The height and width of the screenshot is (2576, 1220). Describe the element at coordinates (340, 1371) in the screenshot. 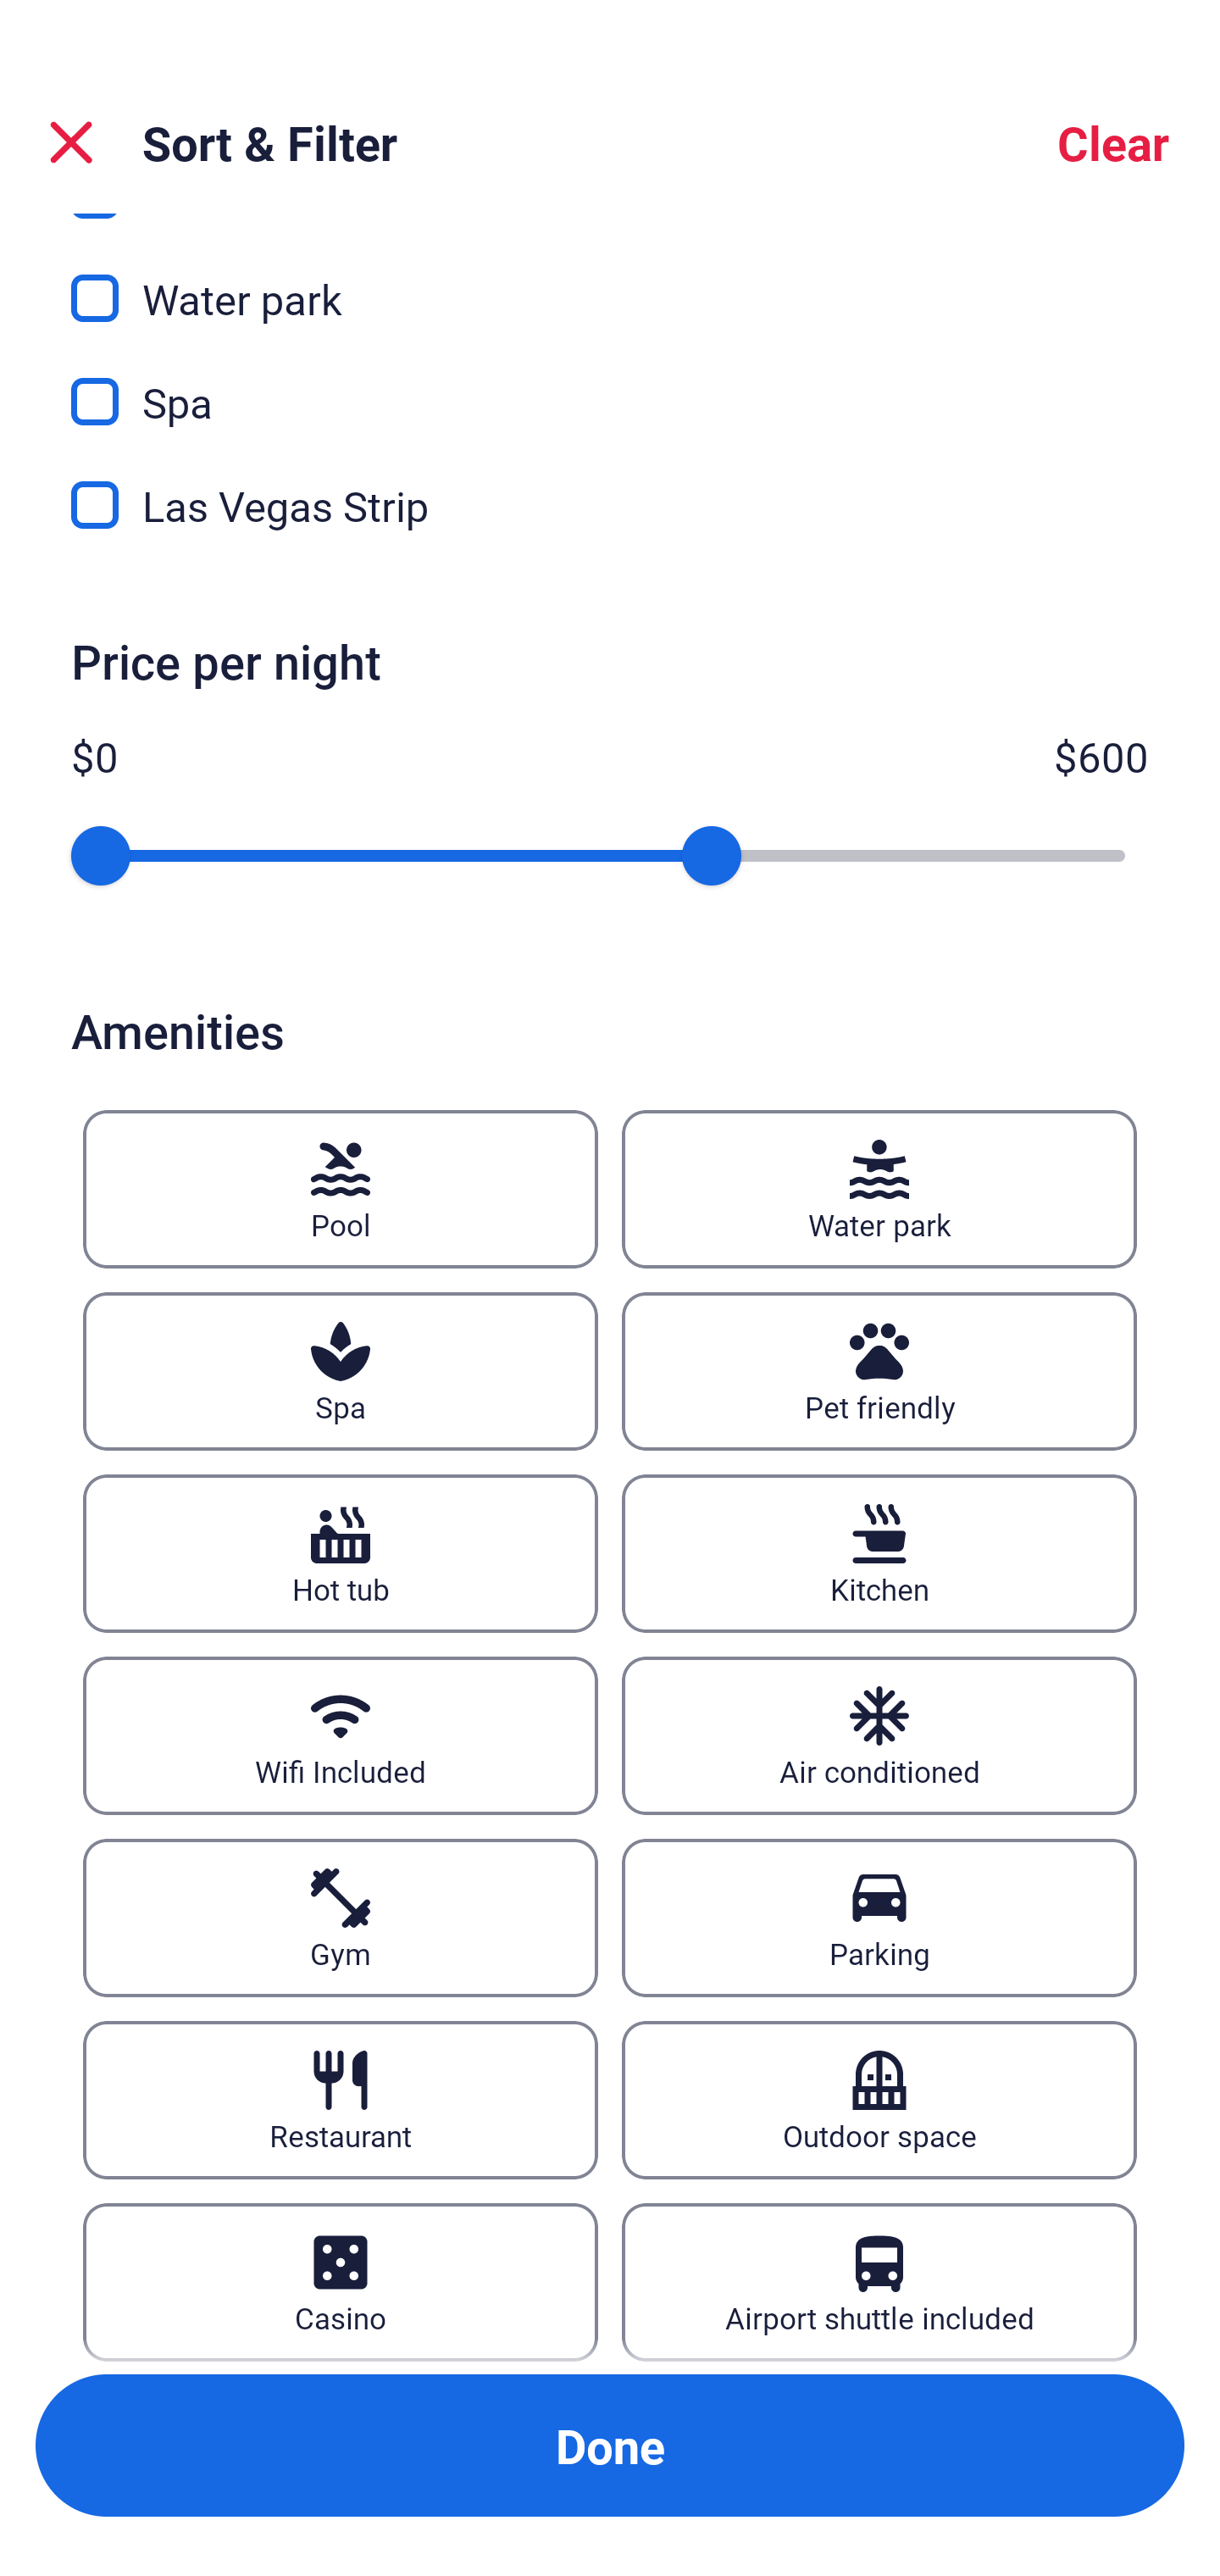

I see `Spa` at that location.